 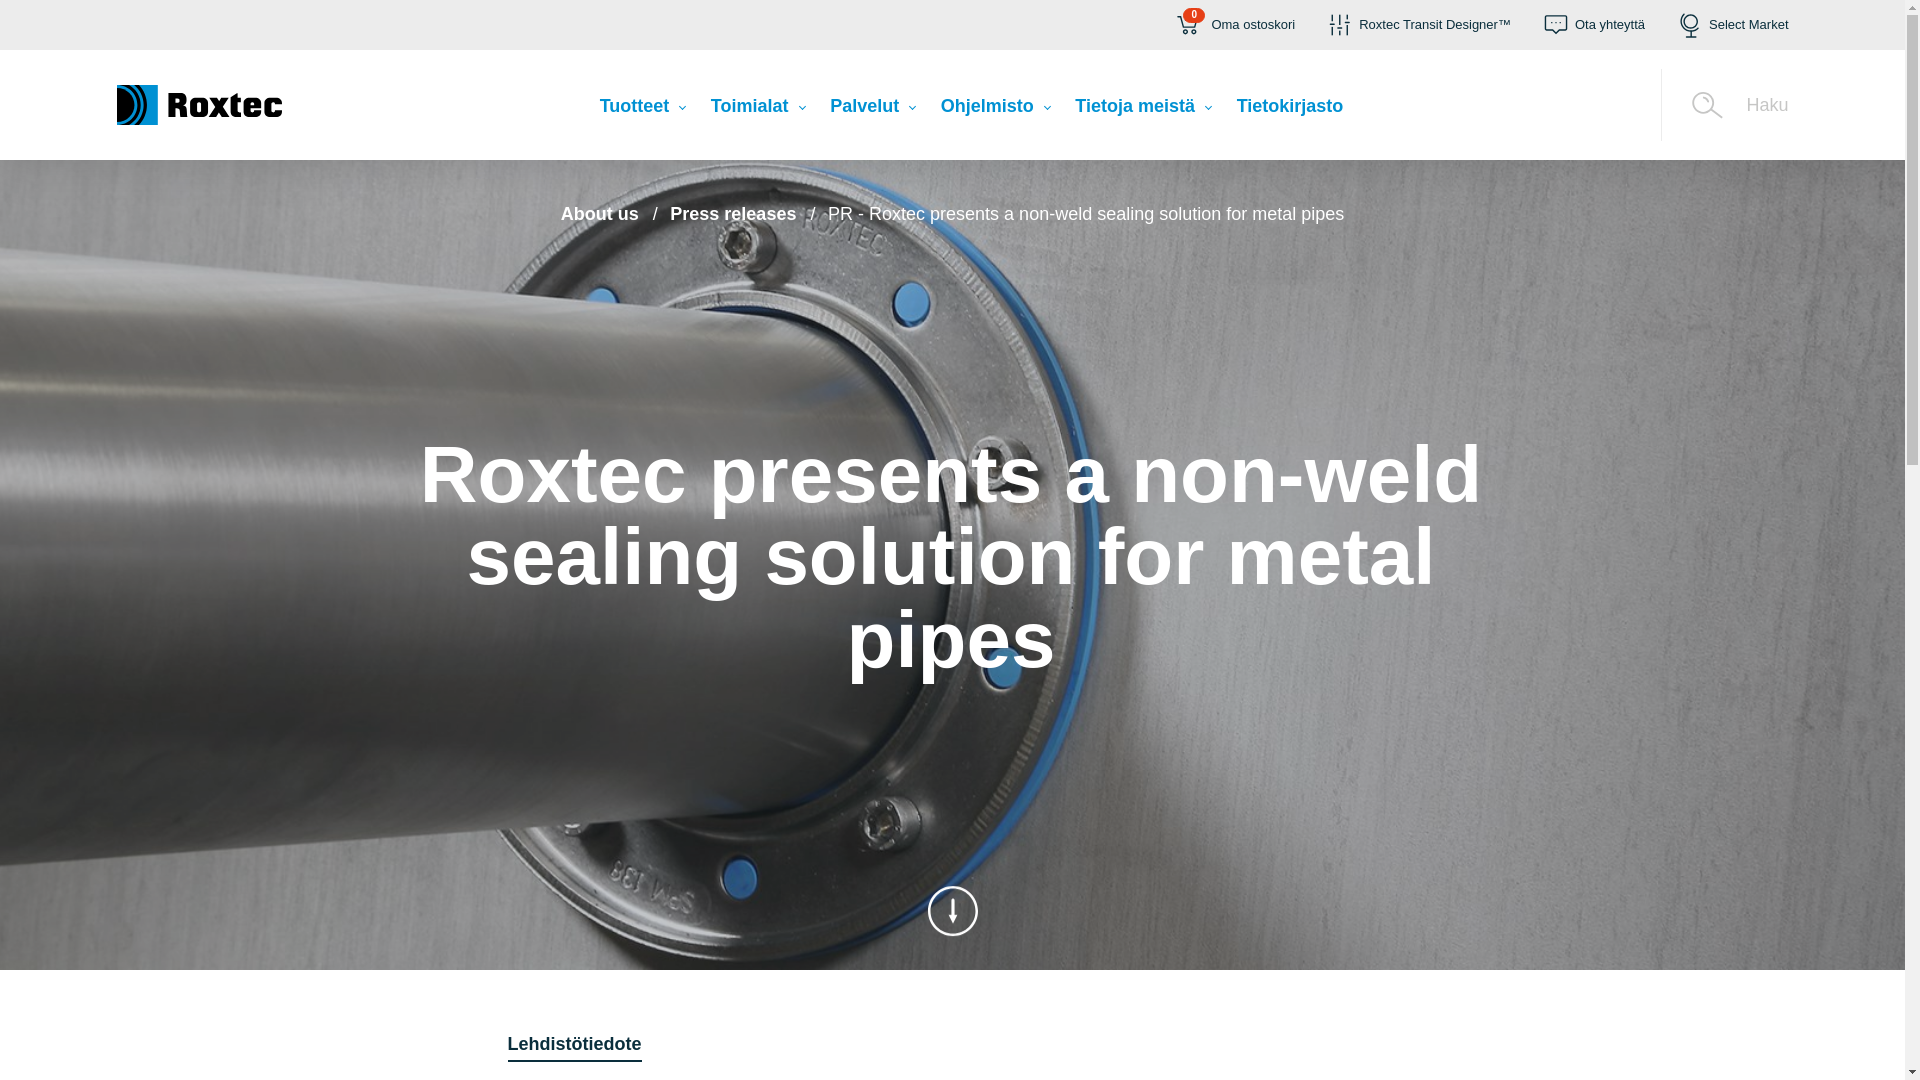 What do you see at coordinates (1290, 110) in the screenshot?
I see `Tuotteet` at bounding box center [1290, 110].